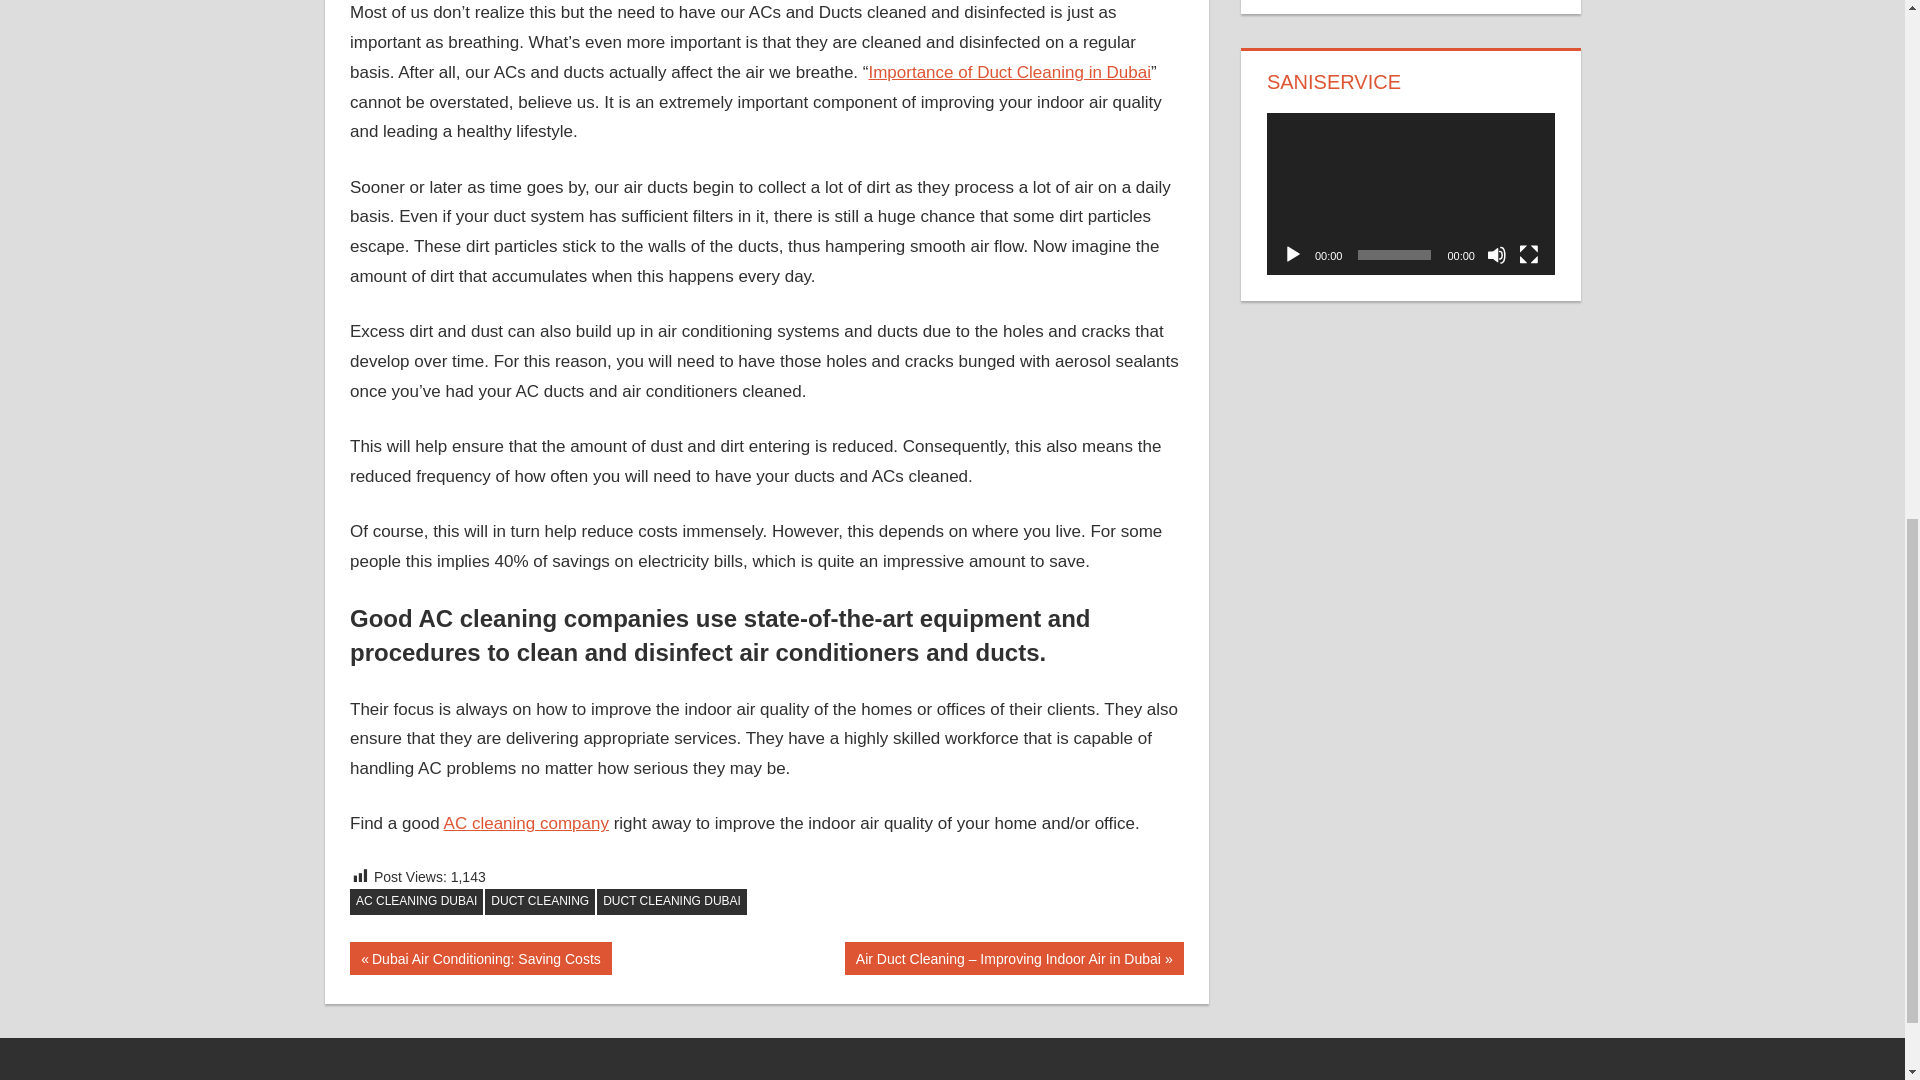 This screenshot has width=1920, height=1080. Describe the element at coordinates (480, 958) in the screenshot. I see `Fullscreen` at that location.